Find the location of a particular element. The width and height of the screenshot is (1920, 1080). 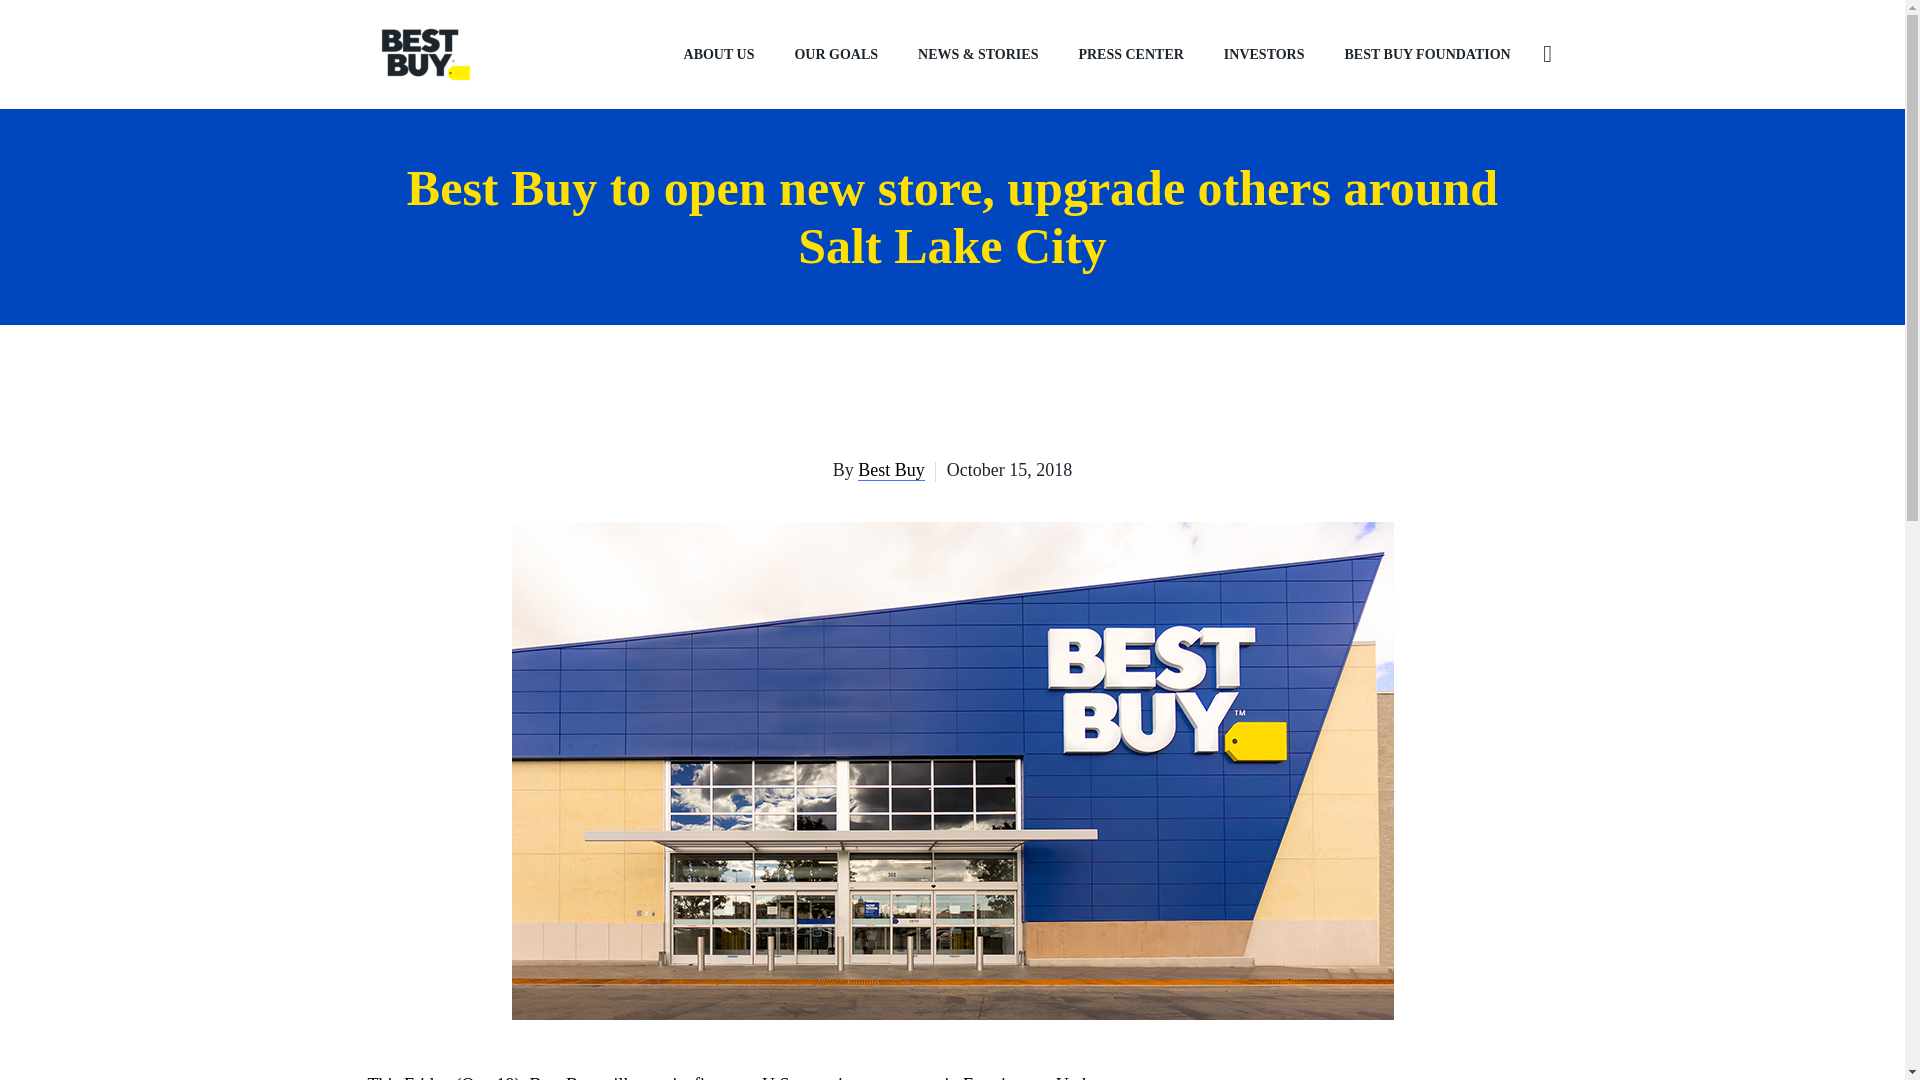

PRESS CENTER is located at coordinates (1130, 54).